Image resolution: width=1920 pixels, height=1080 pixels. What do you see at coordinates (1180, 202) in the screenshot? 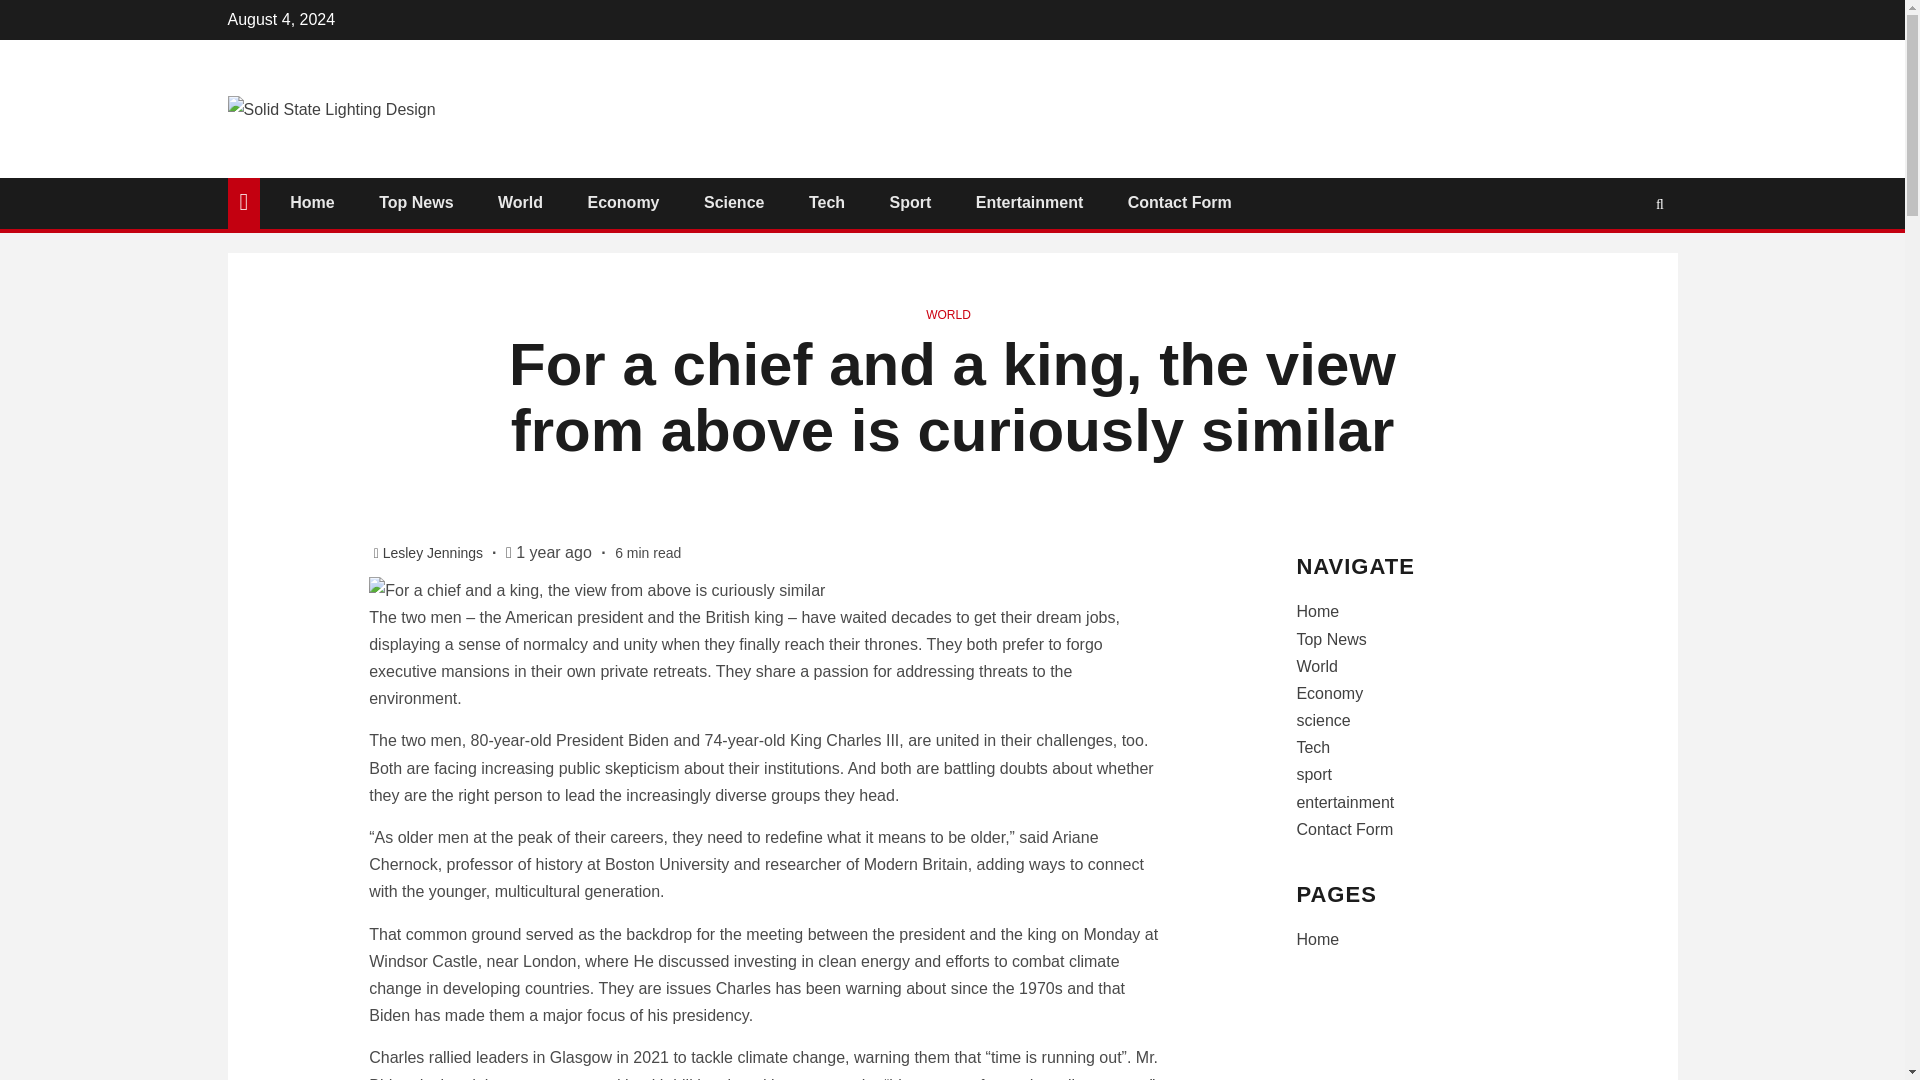
I see `Contact Form` at bounding box center [1180, 202].